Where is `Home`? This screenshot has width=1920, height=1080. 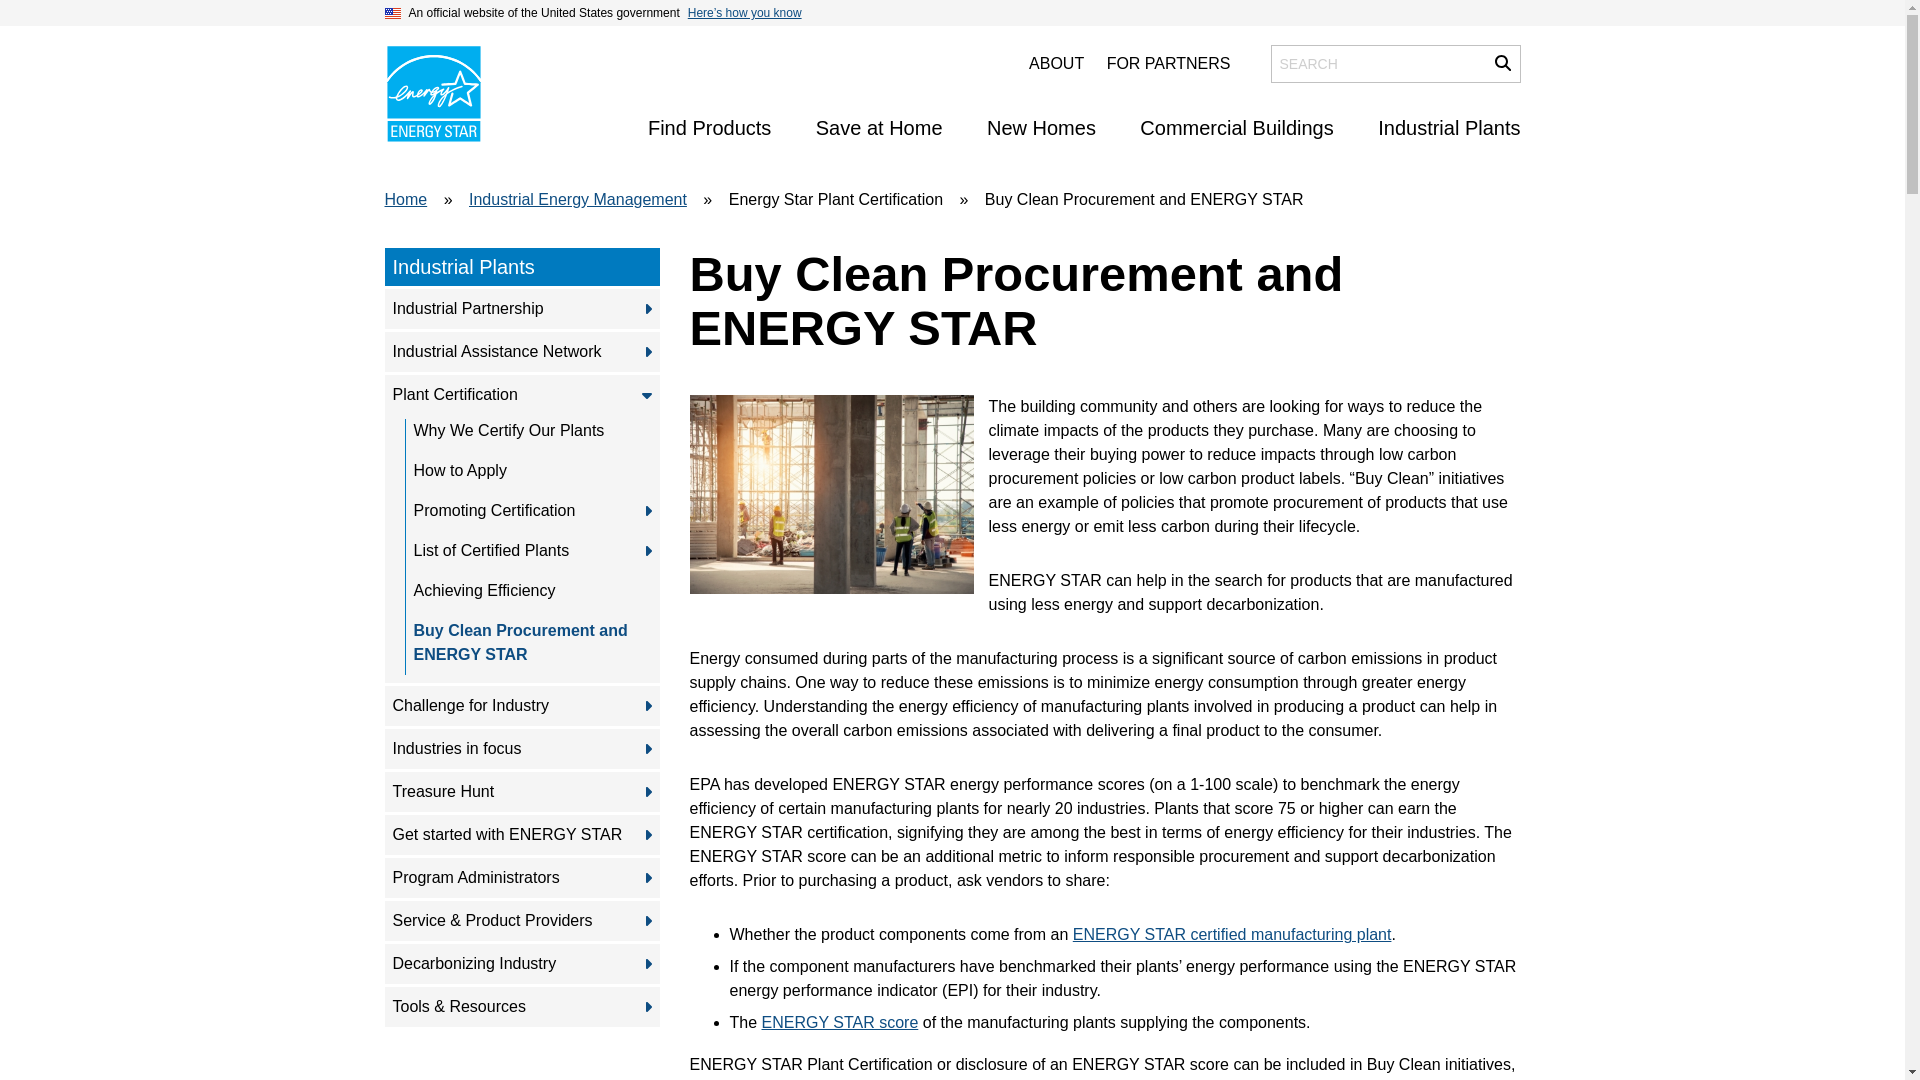 Home is located at coordinates (432, 94).